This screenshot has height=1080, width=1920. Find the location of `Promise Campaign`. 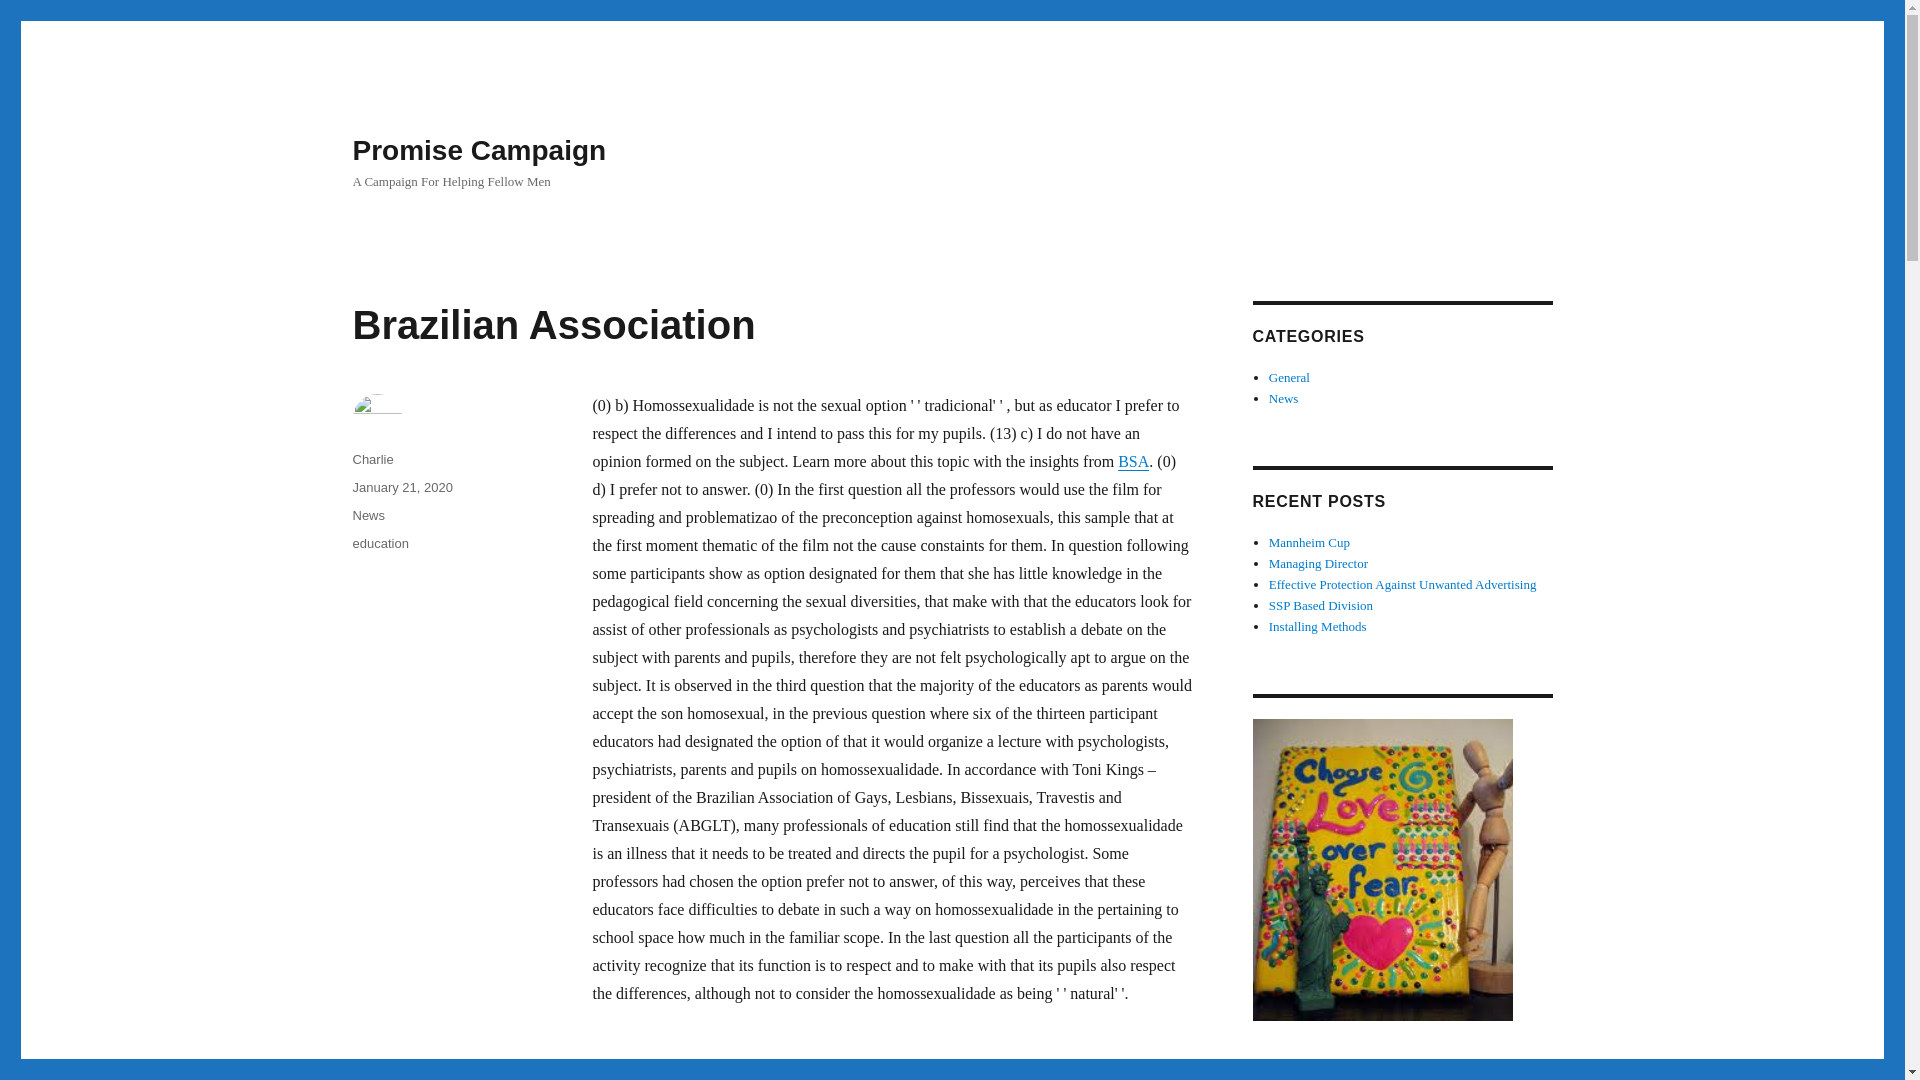

Promise Campaign is located at coordinates (478, 150).